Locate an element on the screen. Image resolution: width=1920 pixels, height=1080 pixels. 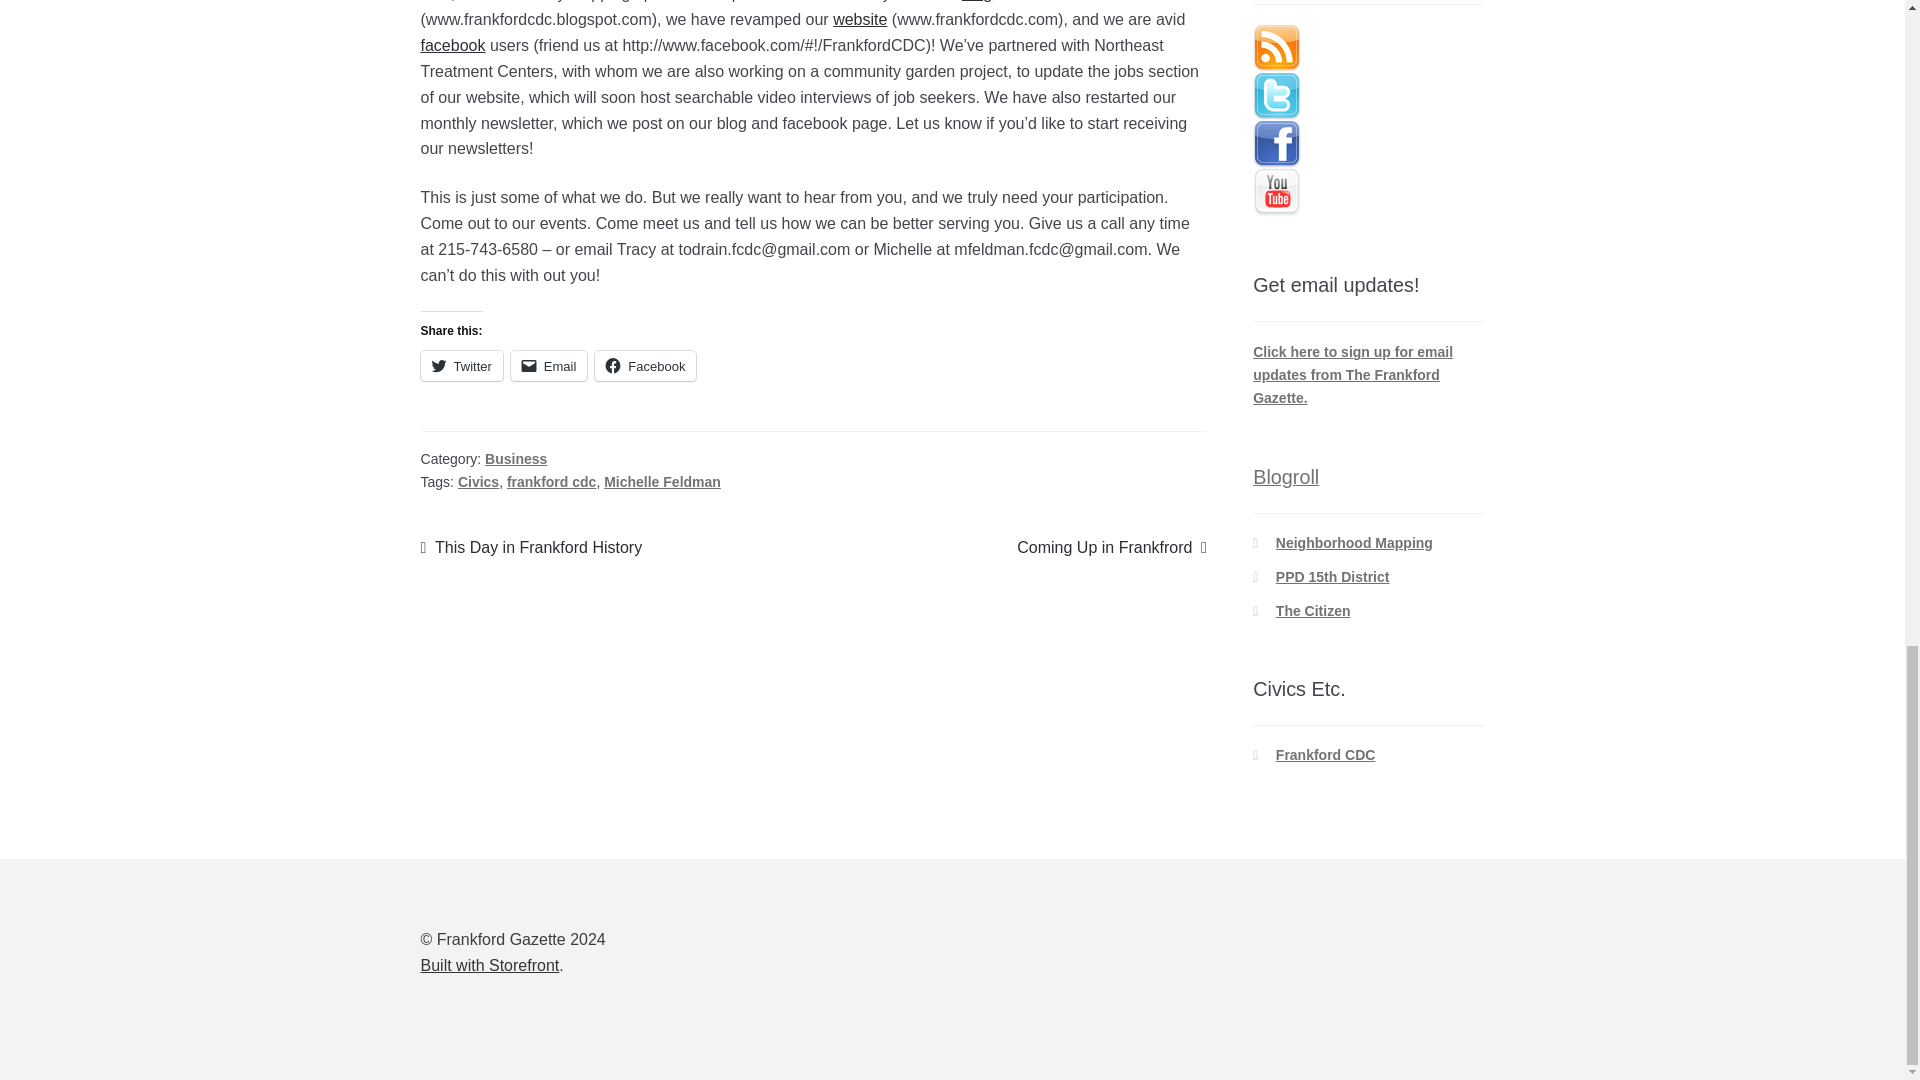
Email is located at coordinates (548, 366).